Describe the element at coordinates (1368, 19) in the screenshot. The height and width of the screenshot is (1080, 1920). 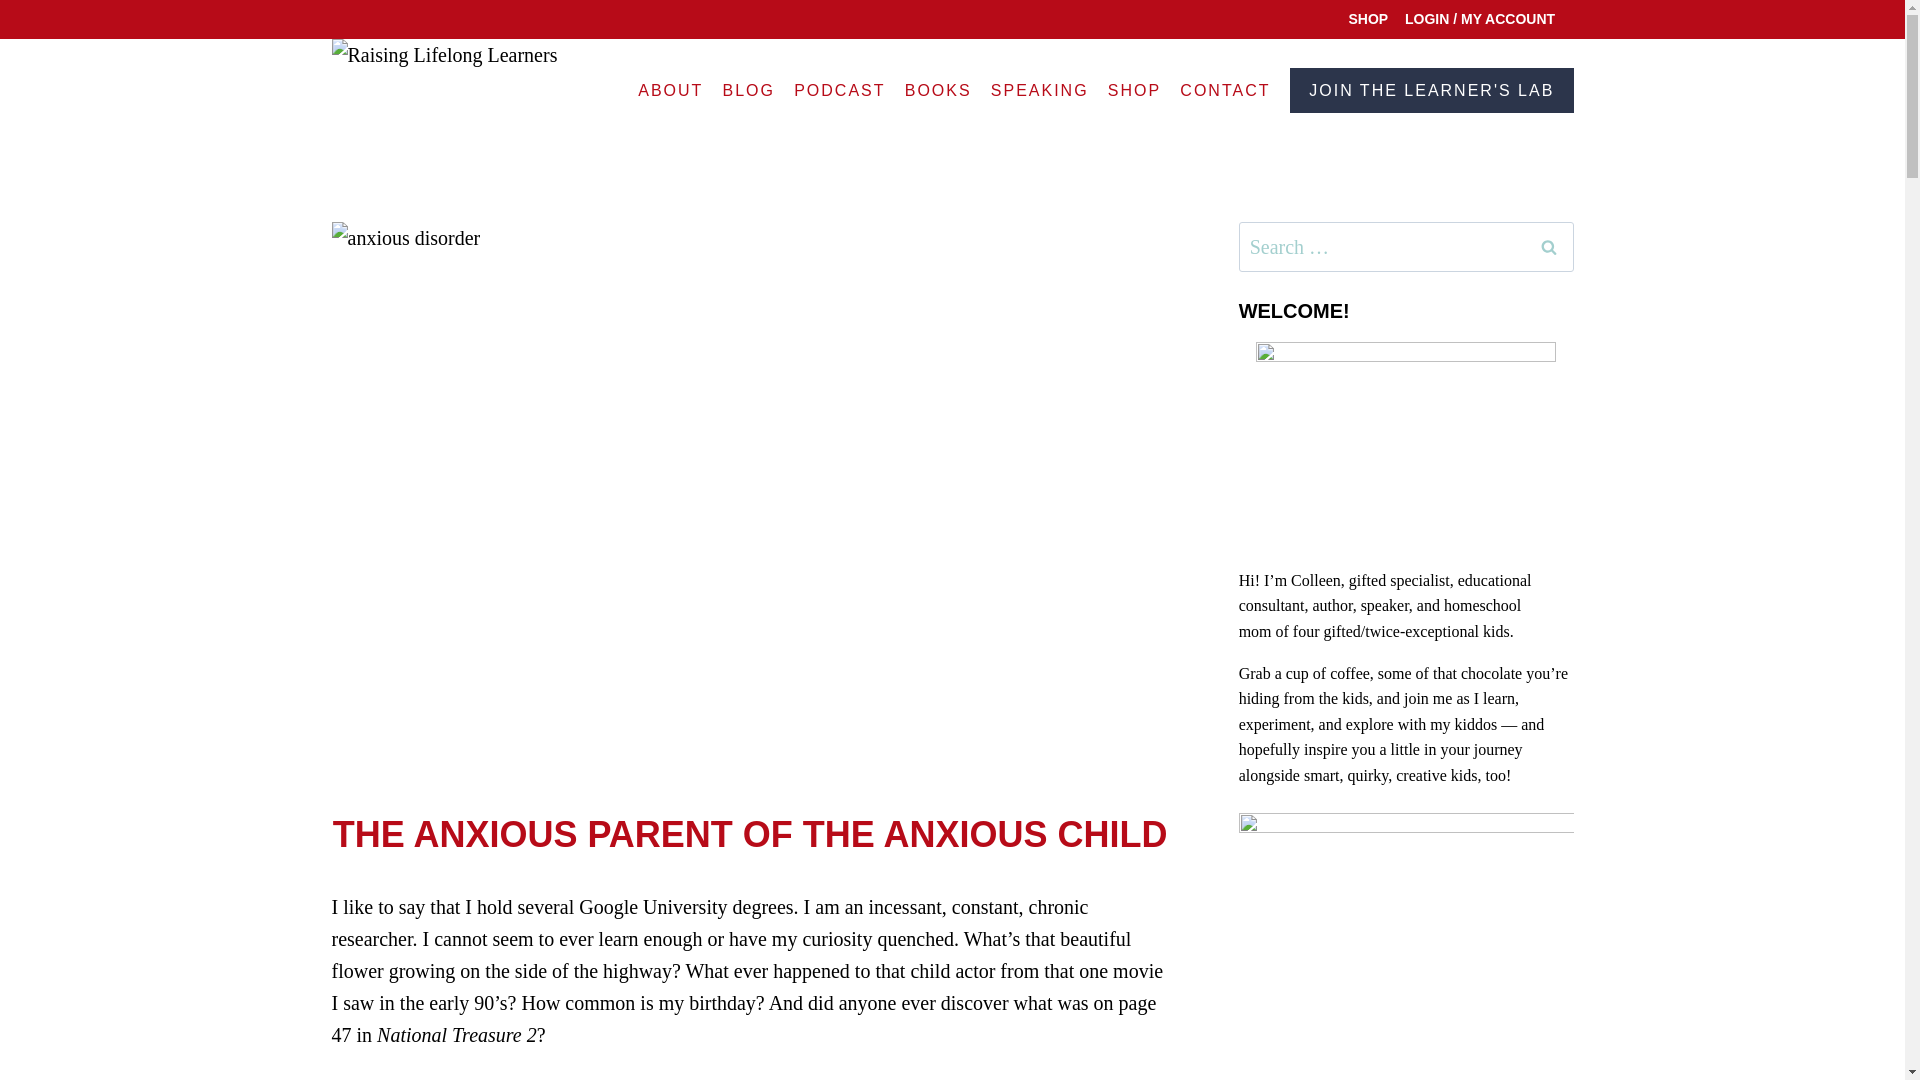
I see `SHOP` at that location.